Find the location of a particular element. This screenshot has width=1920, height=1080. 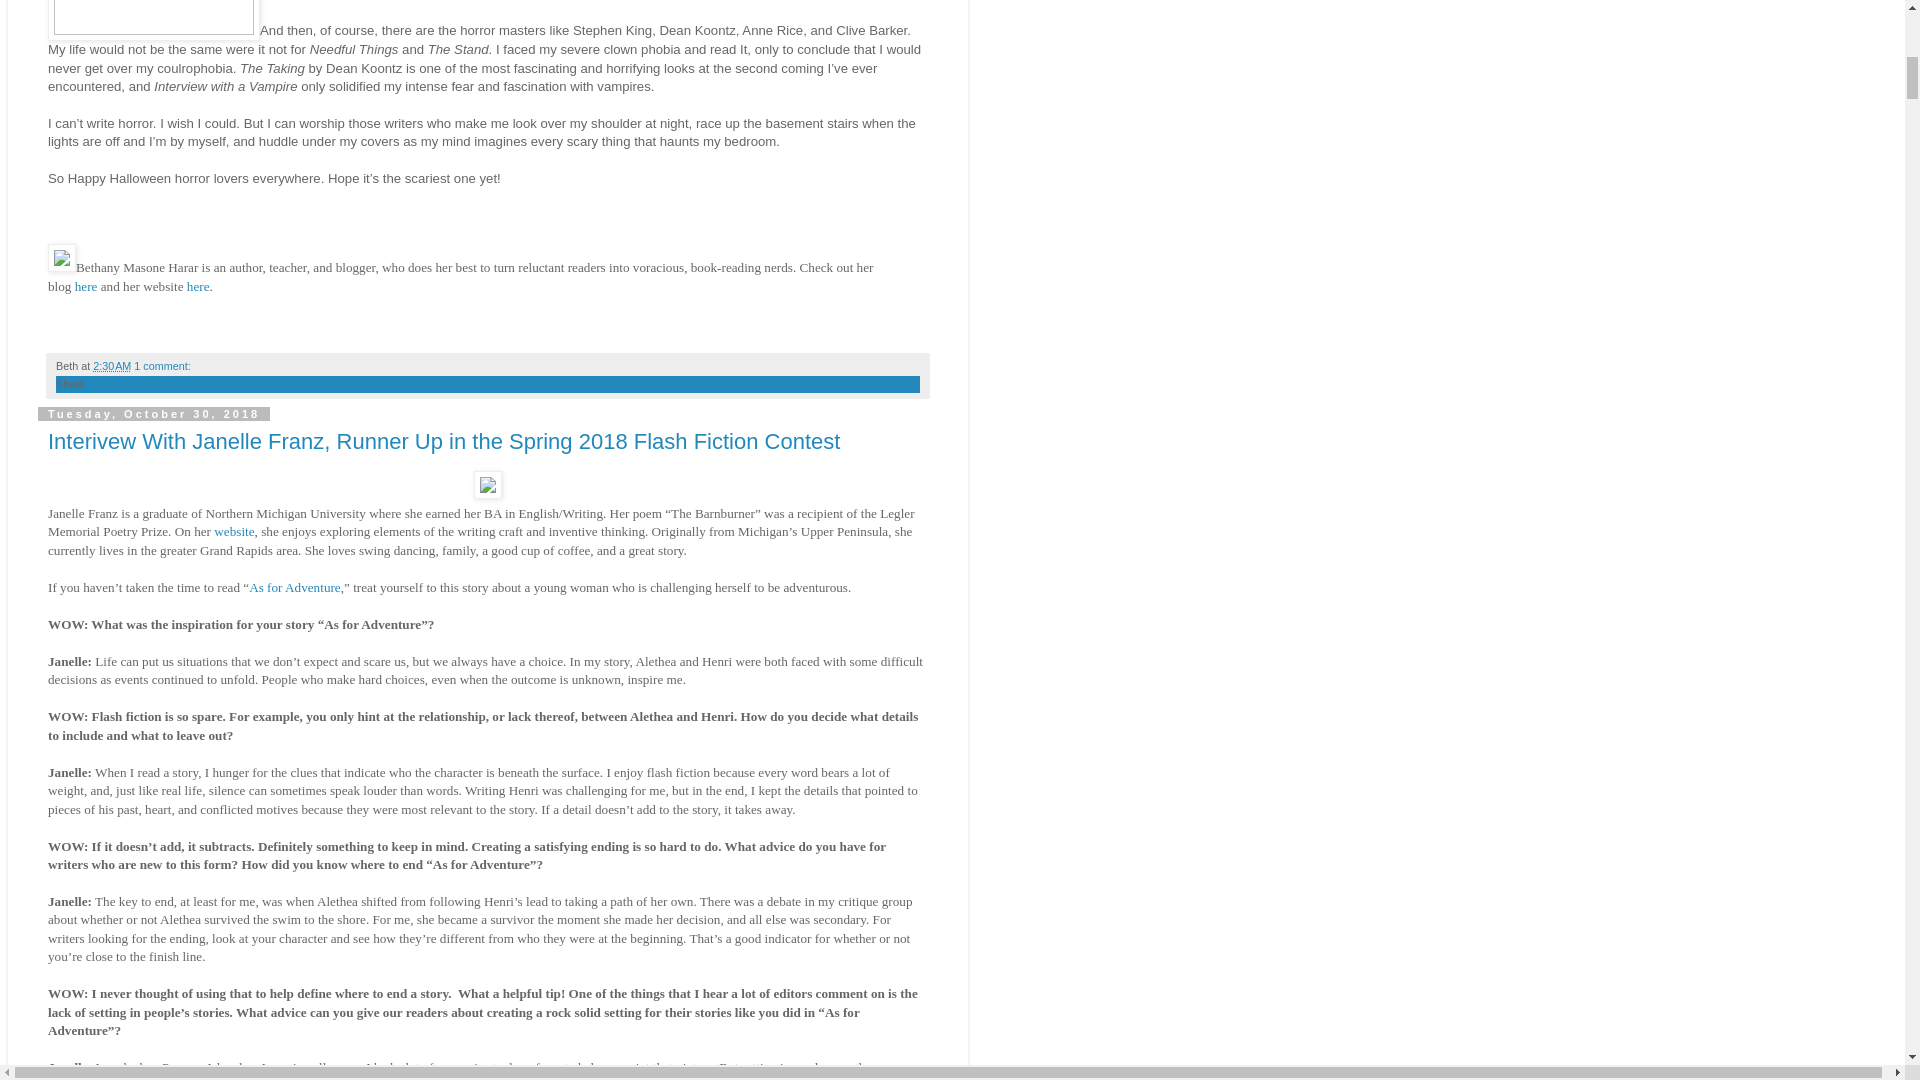

website is located at coordinates (233, 530).